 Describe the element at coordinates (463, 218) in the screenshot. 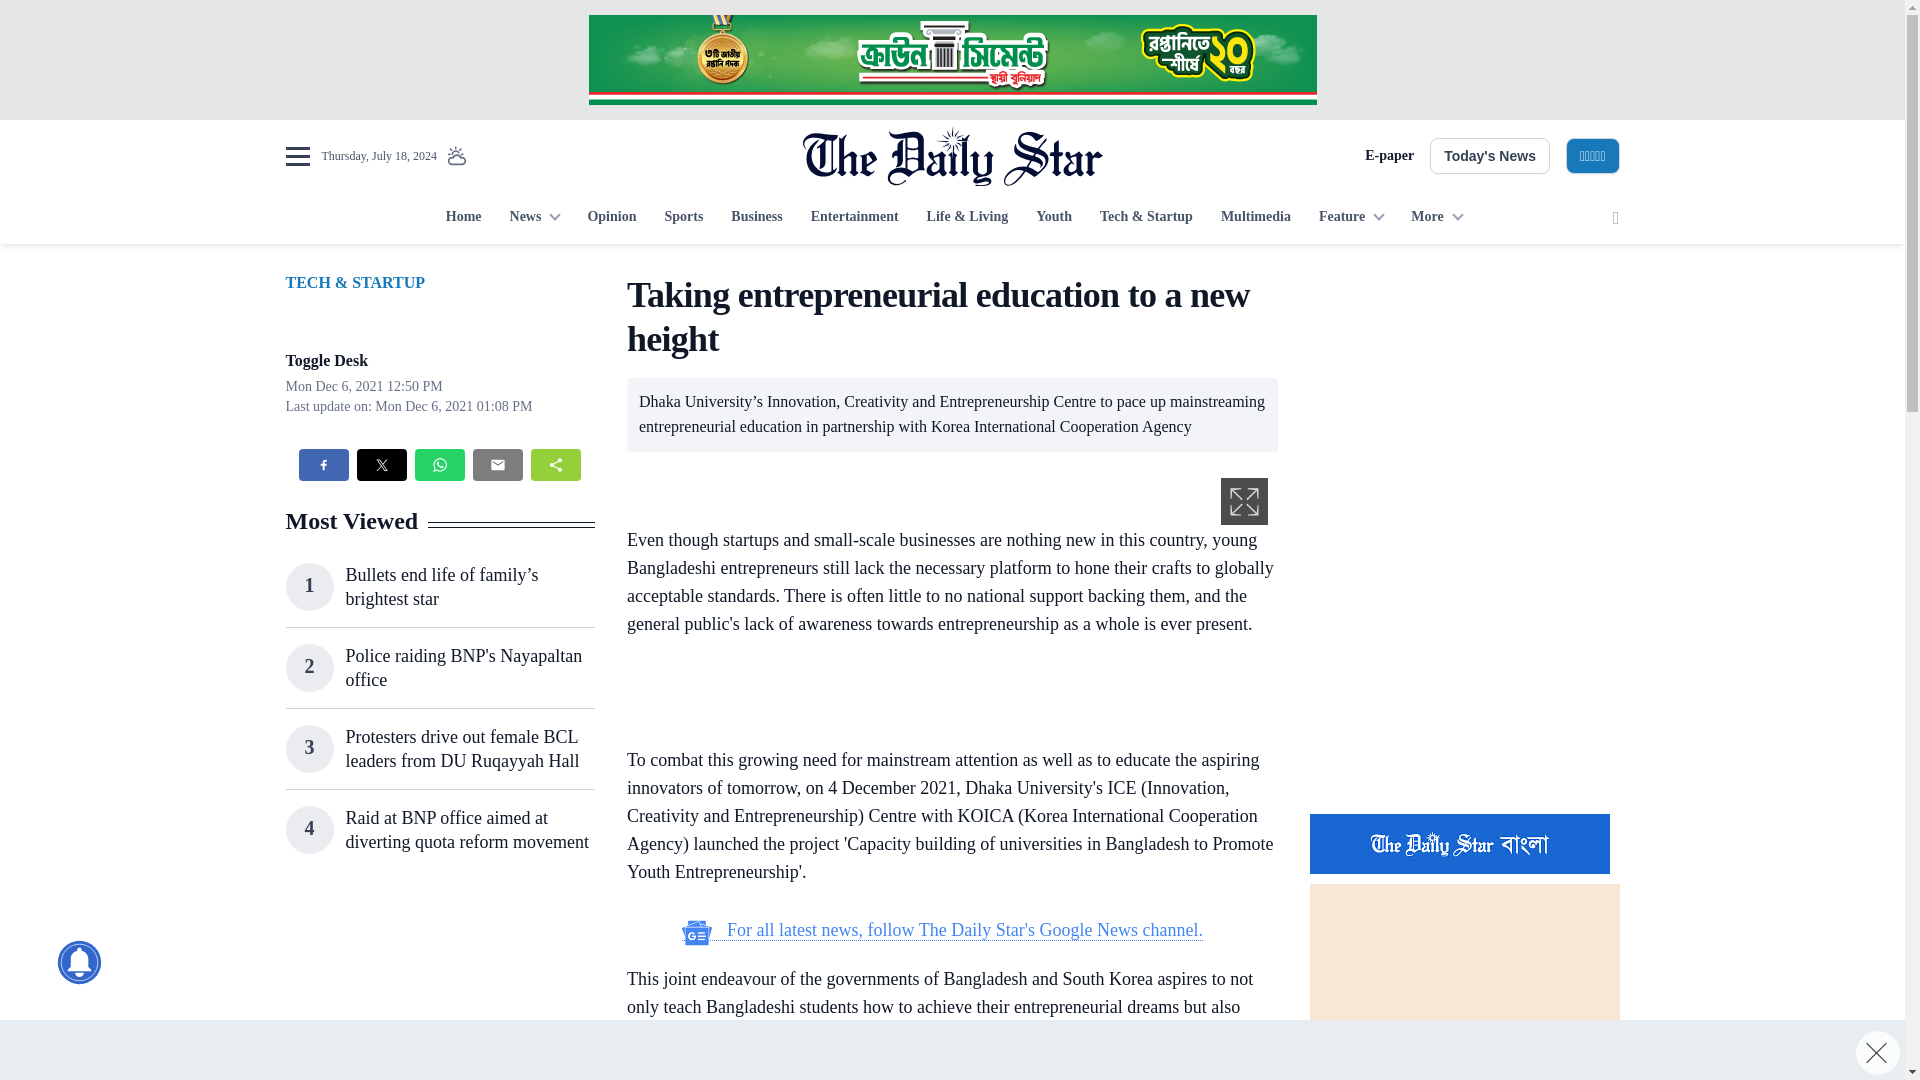

I see `Home` at that location.